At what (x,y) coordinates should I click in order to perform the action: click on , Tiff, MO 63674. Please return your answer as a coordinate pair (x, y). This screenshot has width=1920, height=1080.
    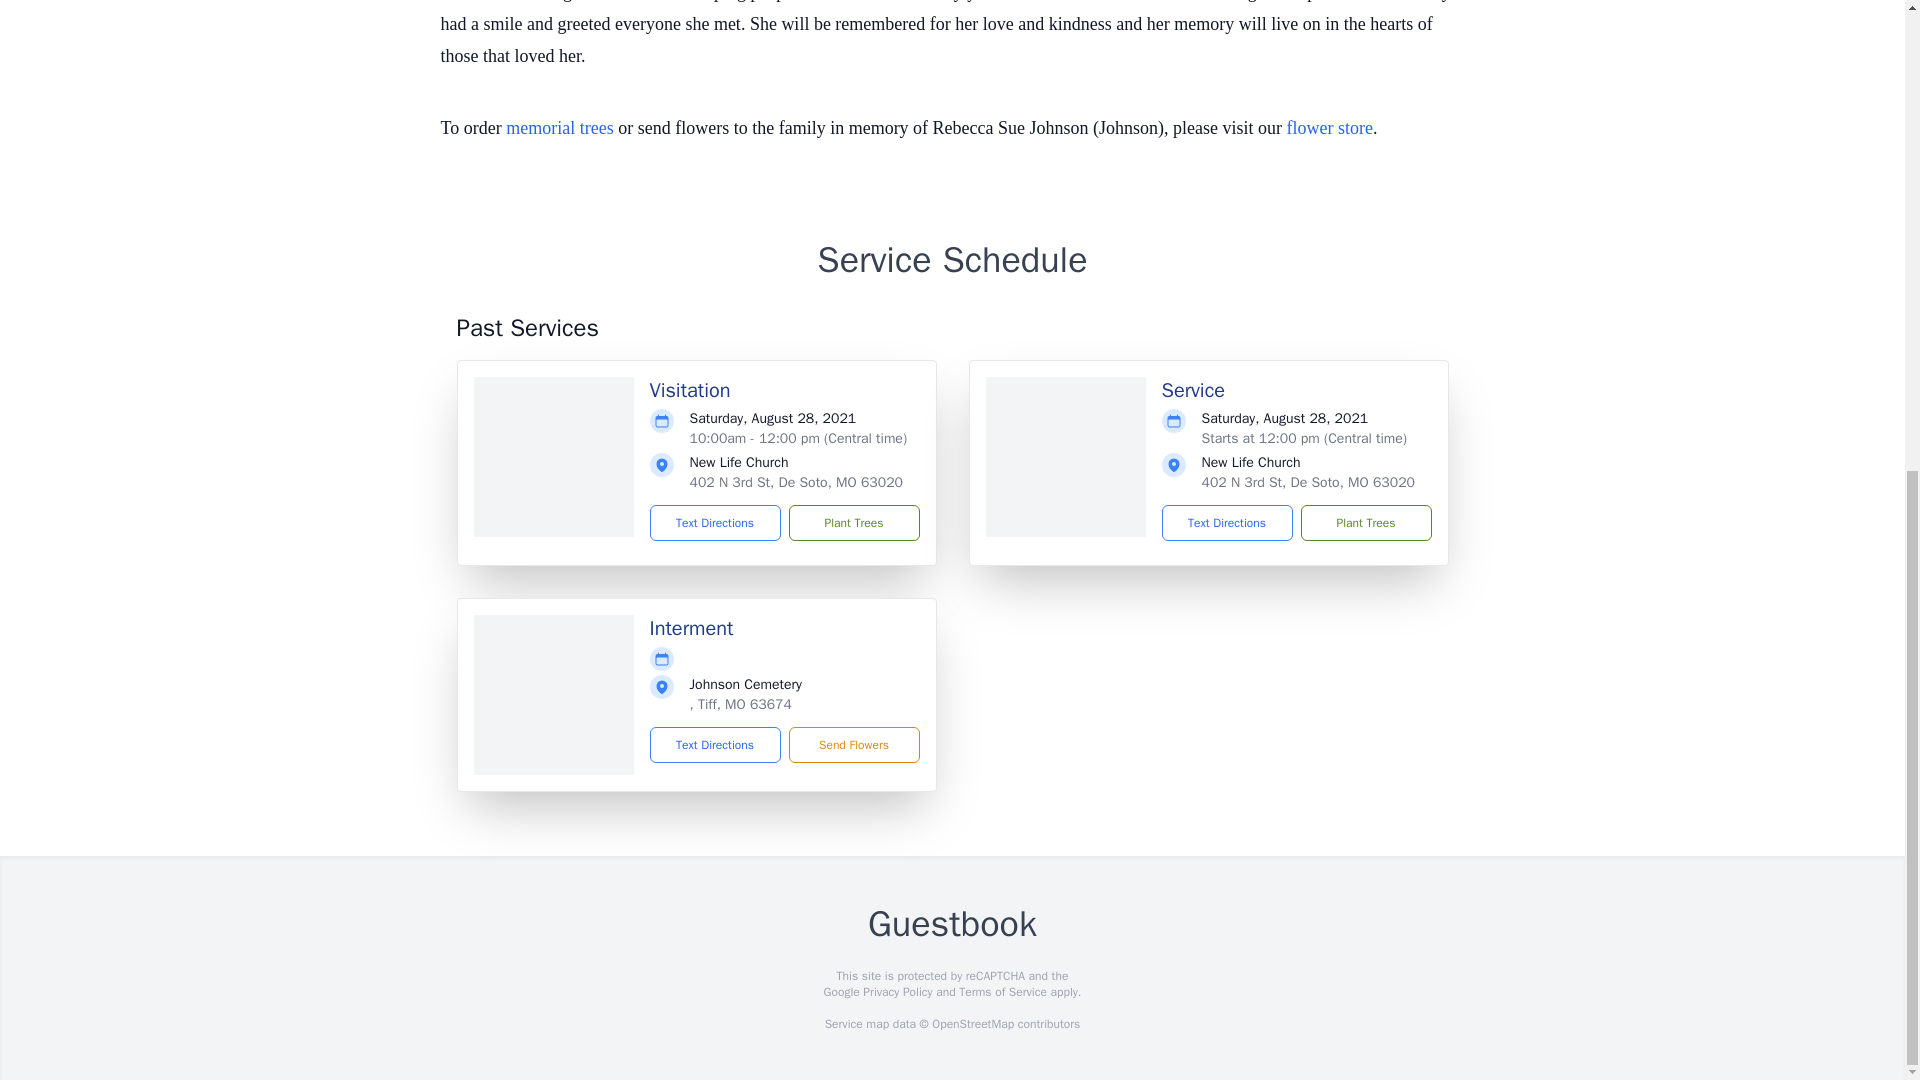
    Looking at the image, I should click on (740, 704).